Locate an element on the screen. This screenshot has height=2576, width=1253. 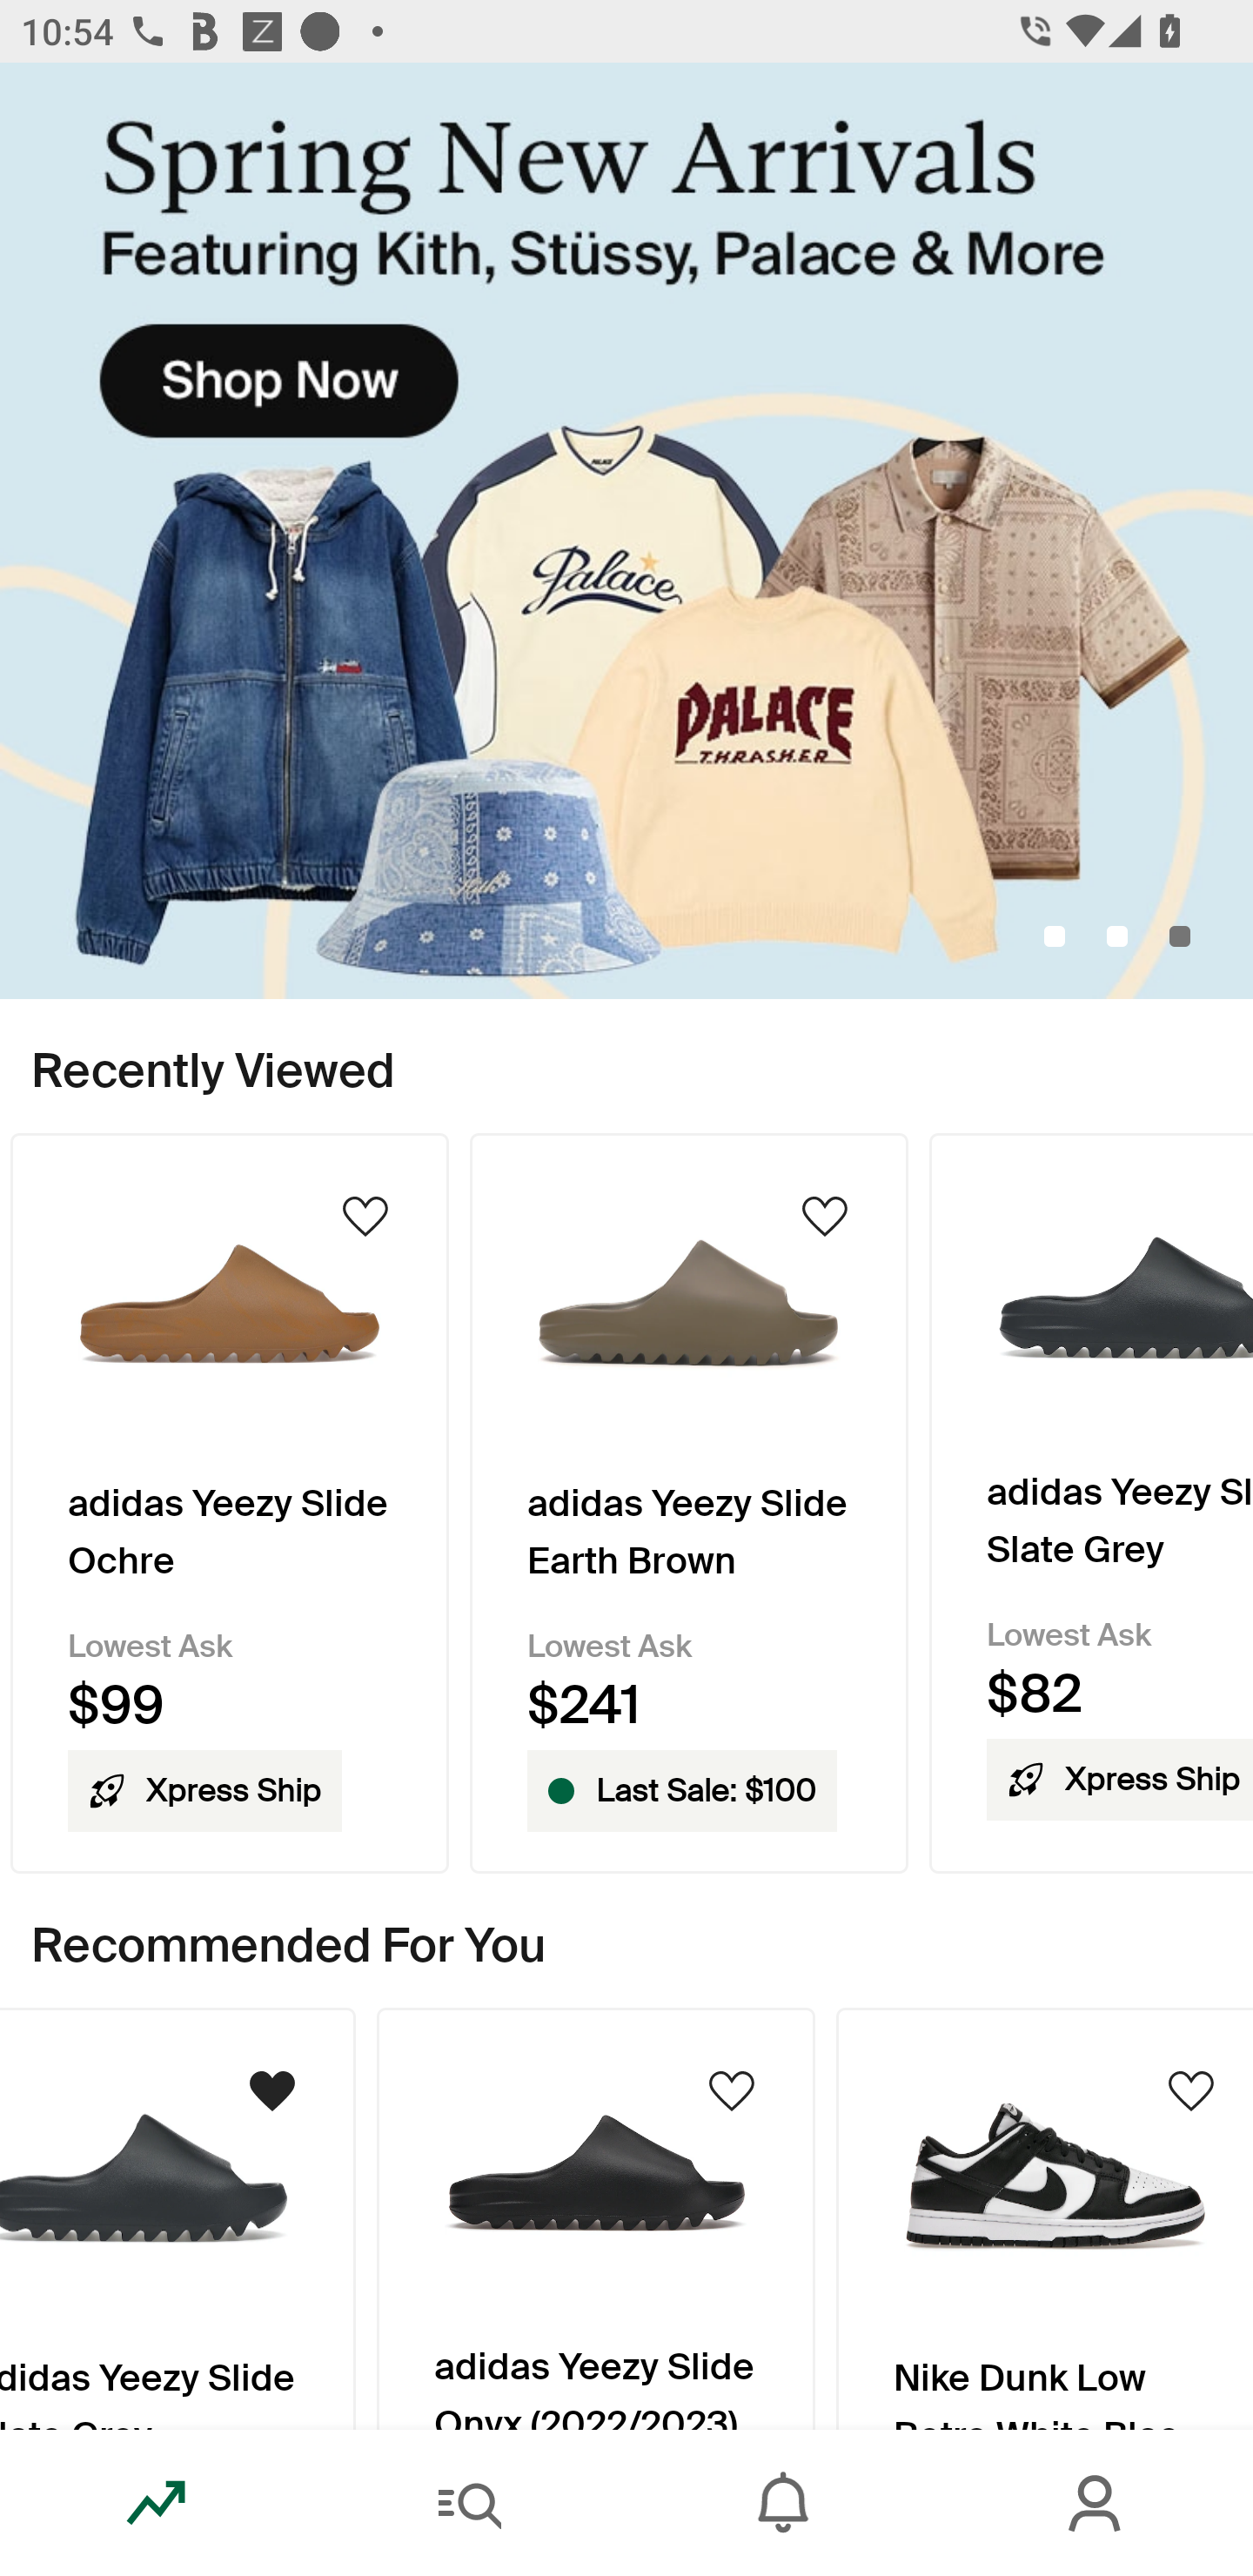
Search is located at coordinates (470, 2503).